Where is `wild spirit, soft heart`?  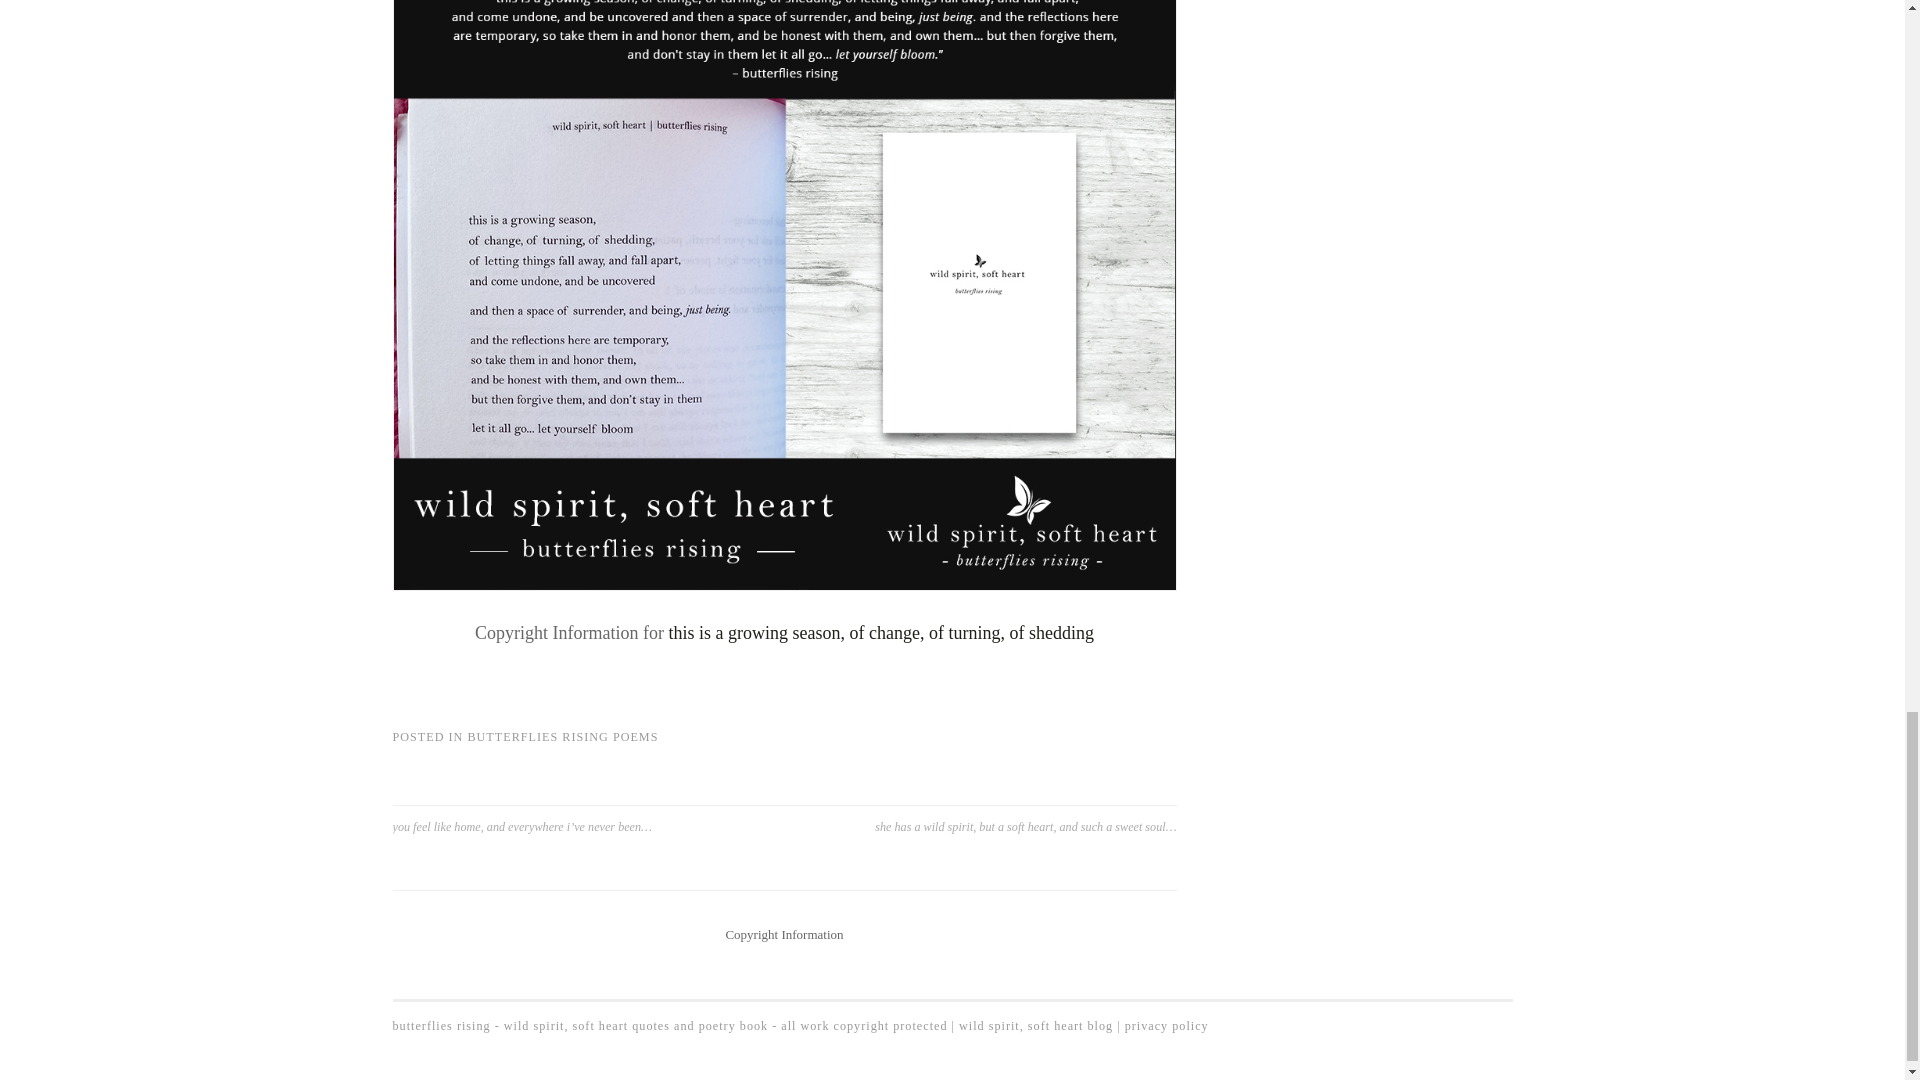
wild spirit, soft heart is located at coordinates (1167, 1026).